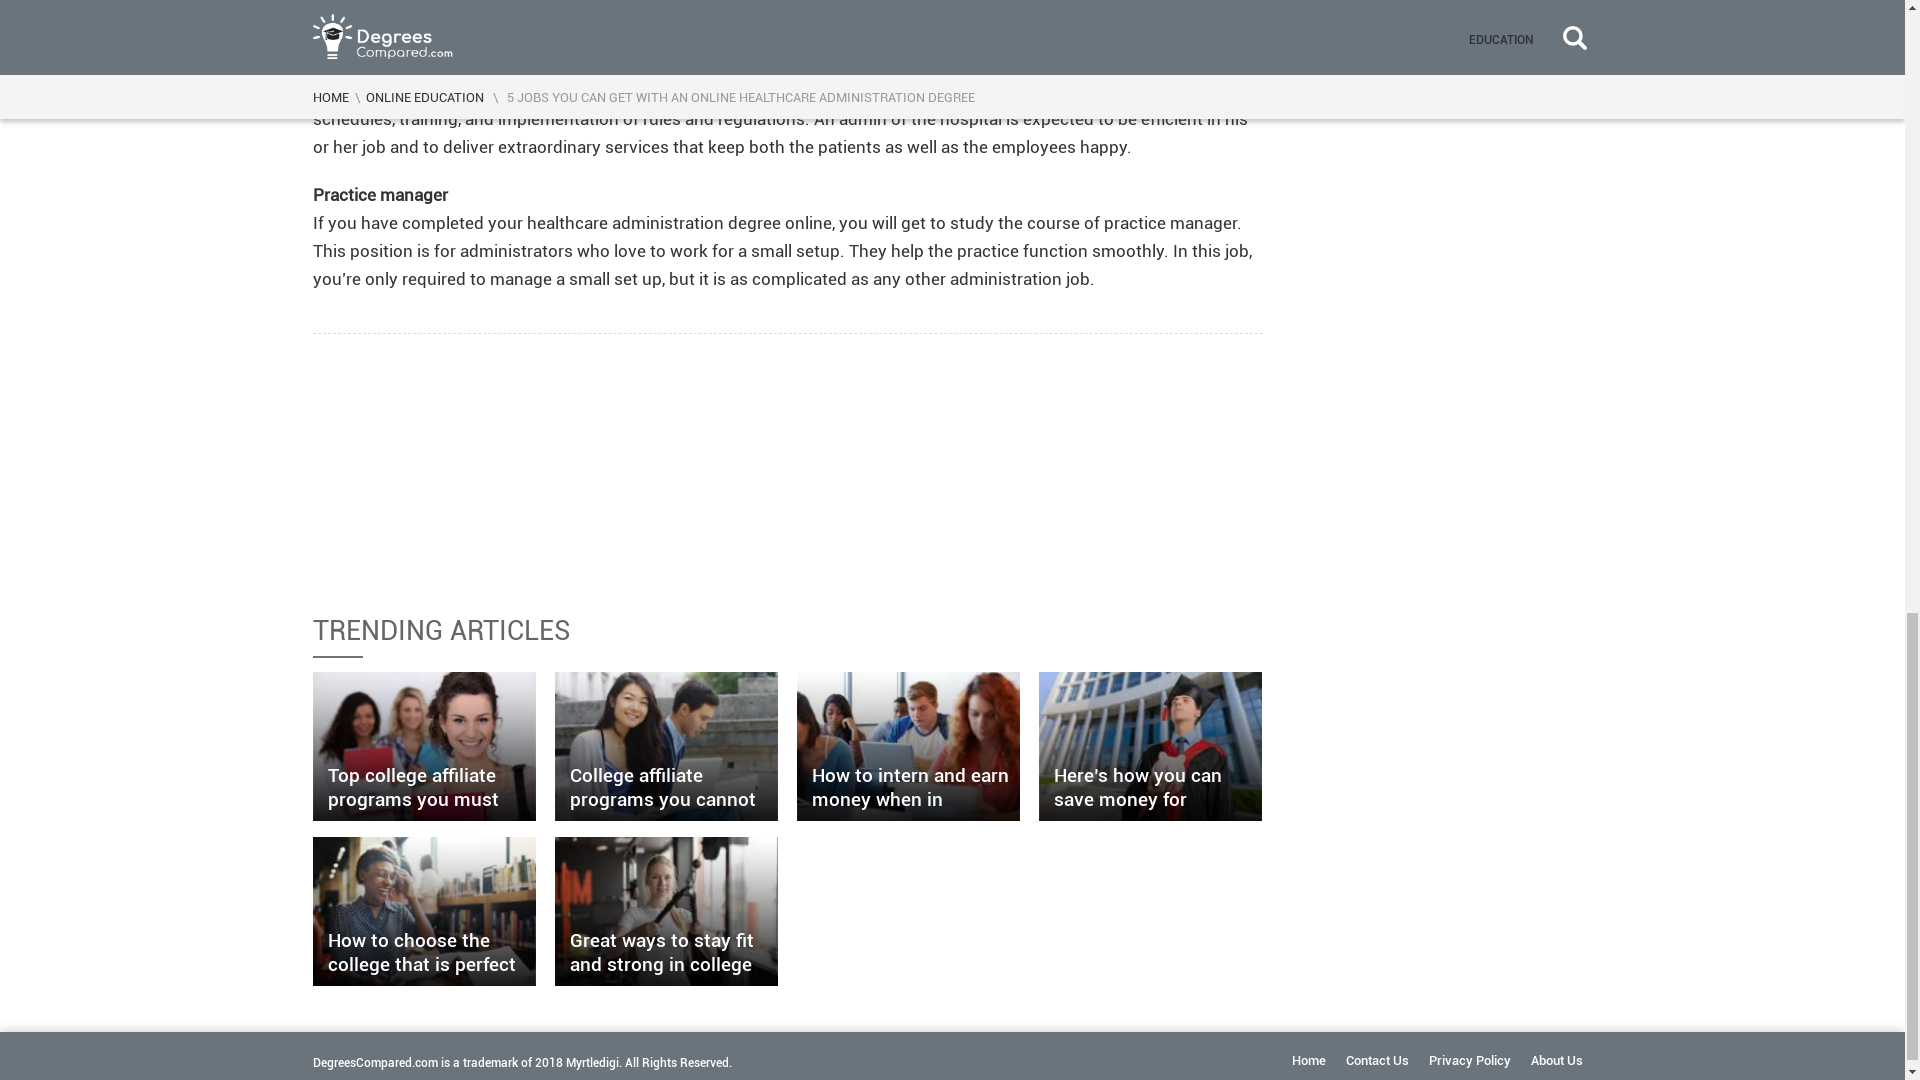  Describe the element at coordinates (1377, 1060) in the screenshot. I see `Contact Us` at that location.